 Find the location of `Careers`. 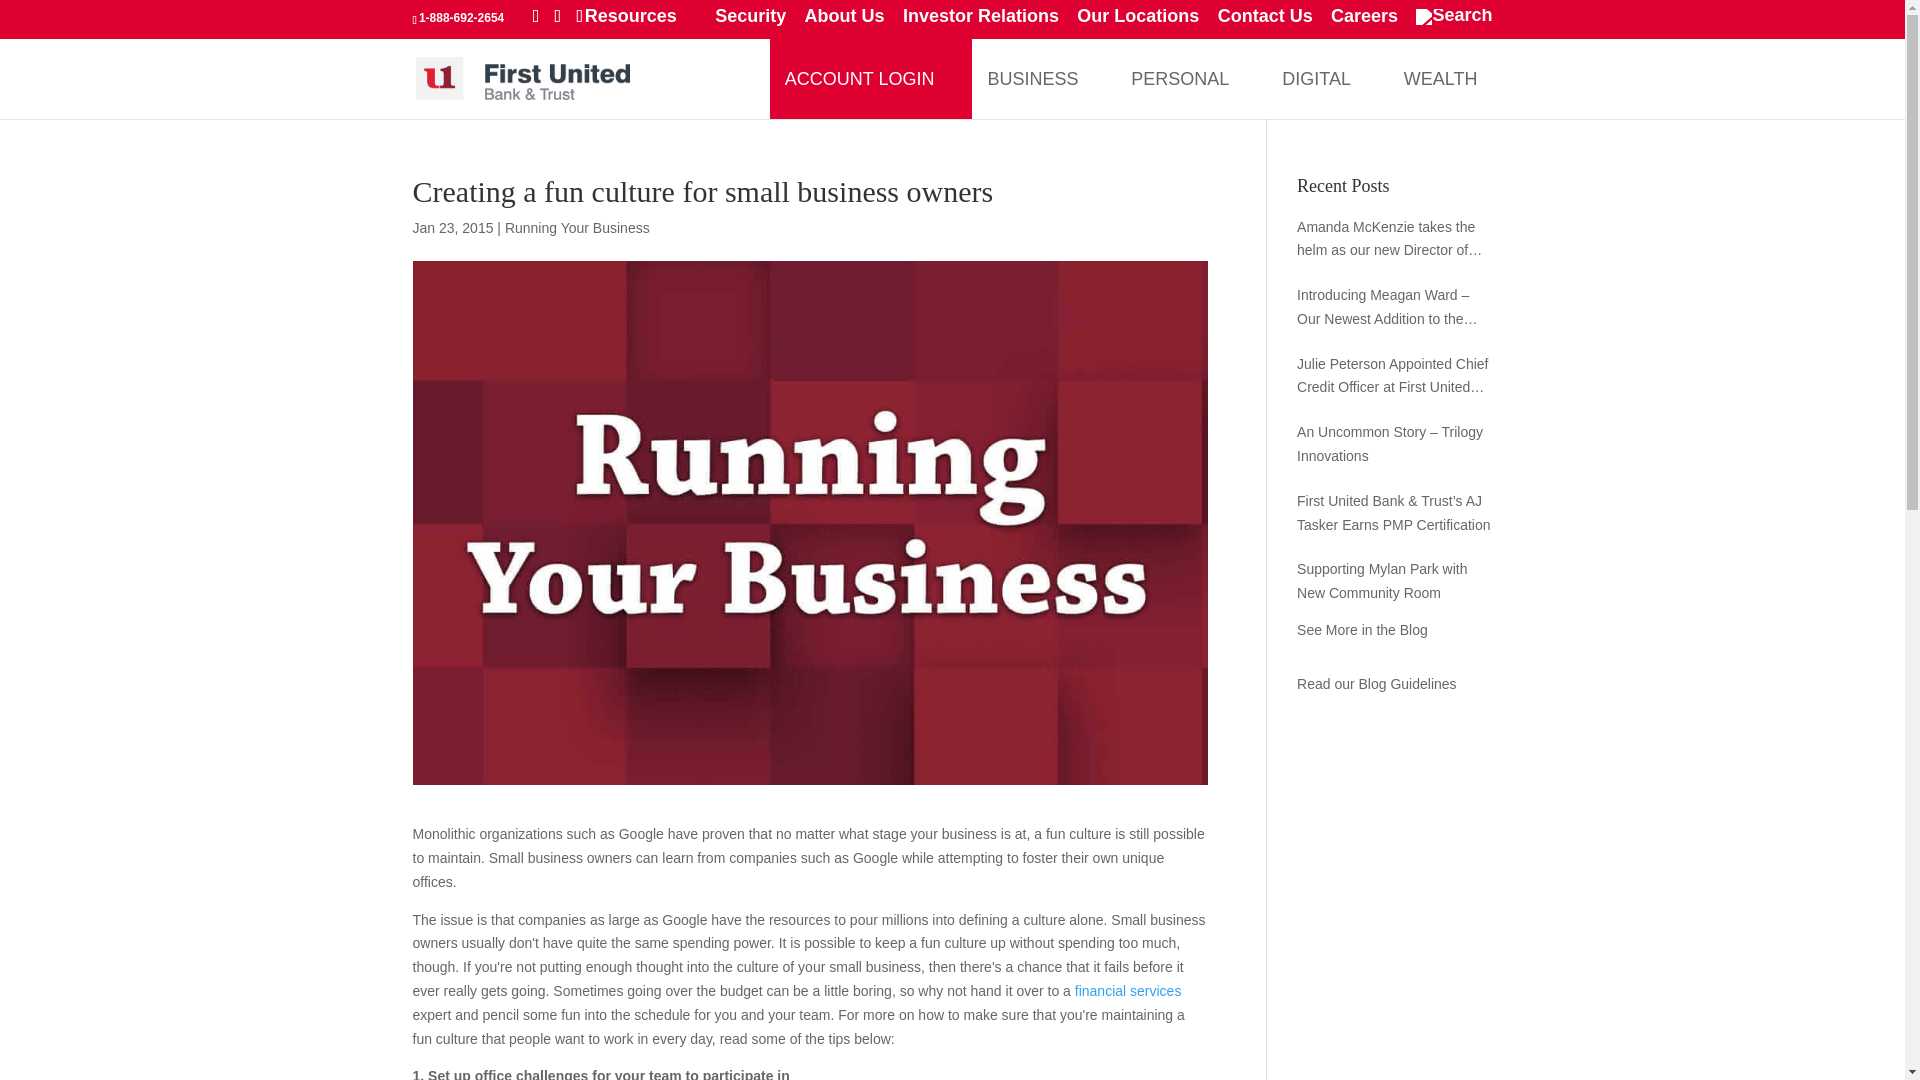

Careers is located at coordinates (1364, 22).